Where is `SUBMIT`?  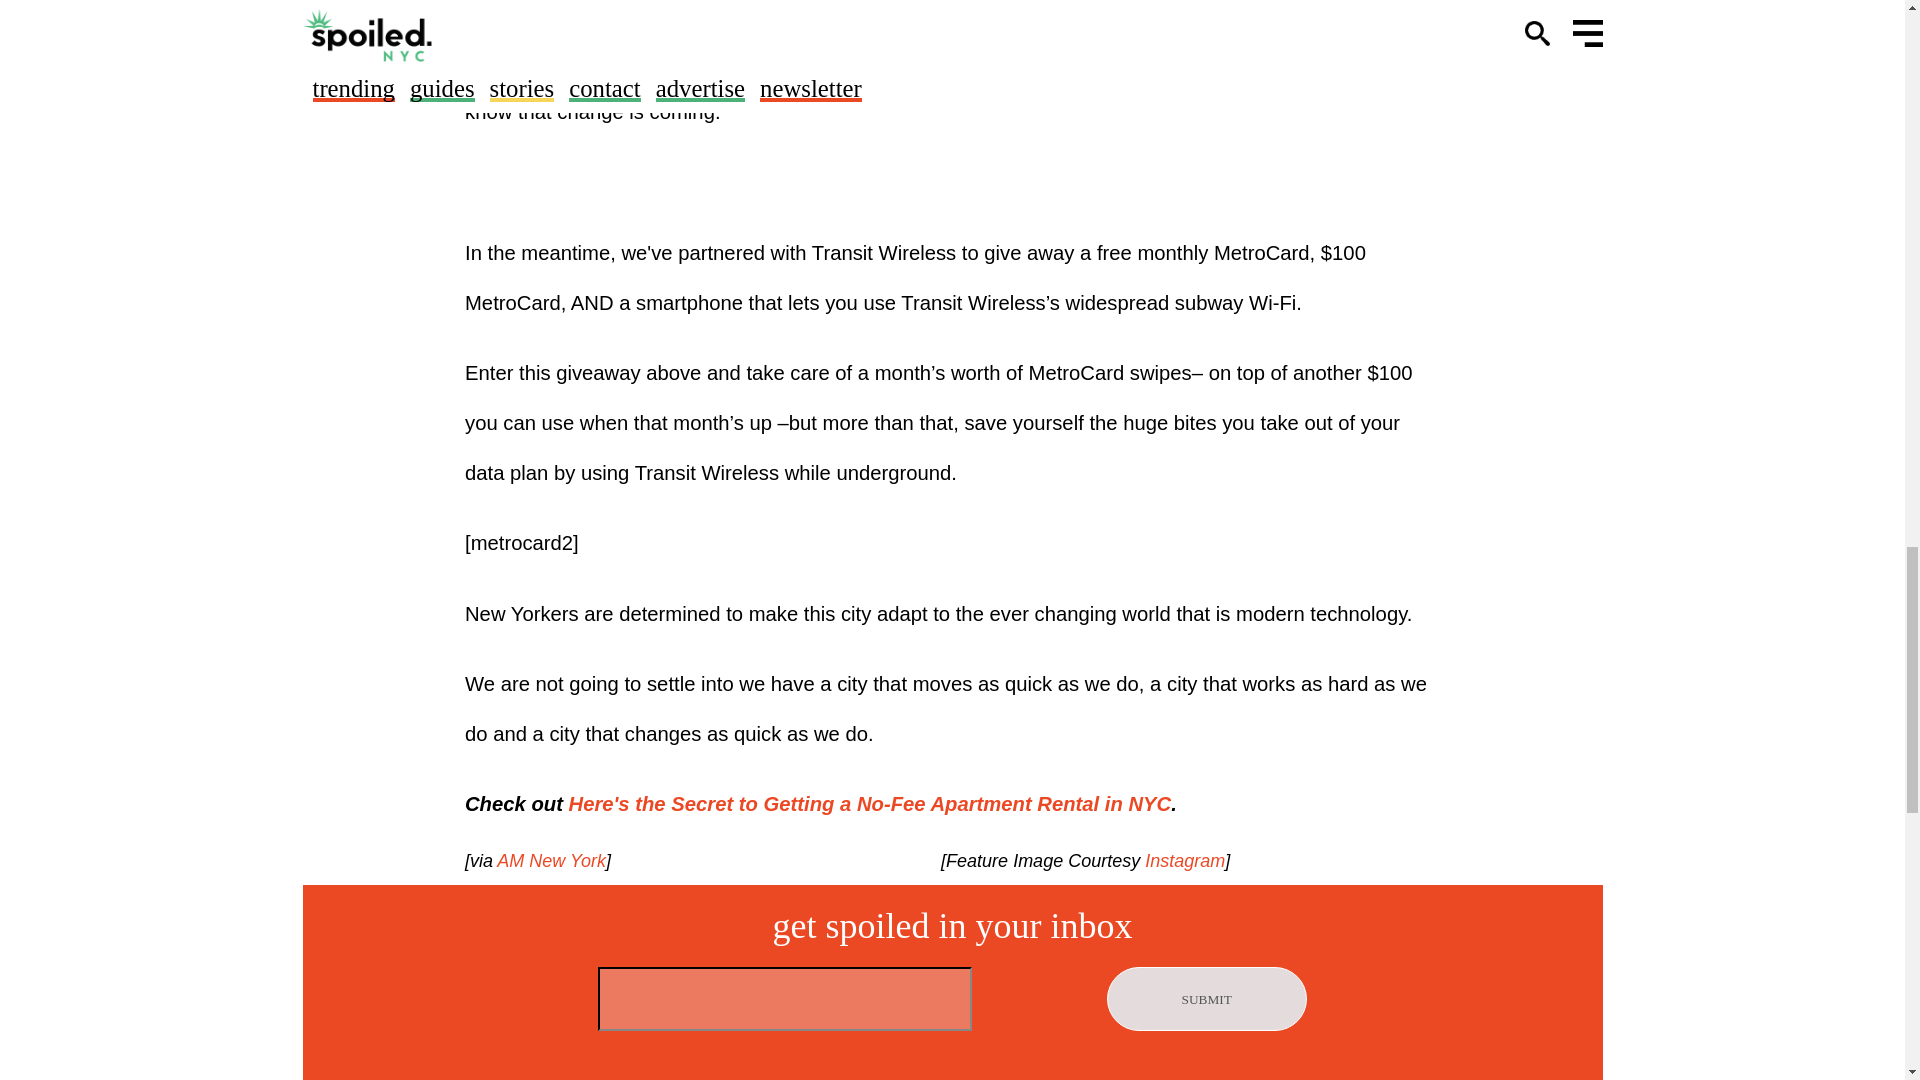
SUBMIT is located at coordinates (1207, 998).